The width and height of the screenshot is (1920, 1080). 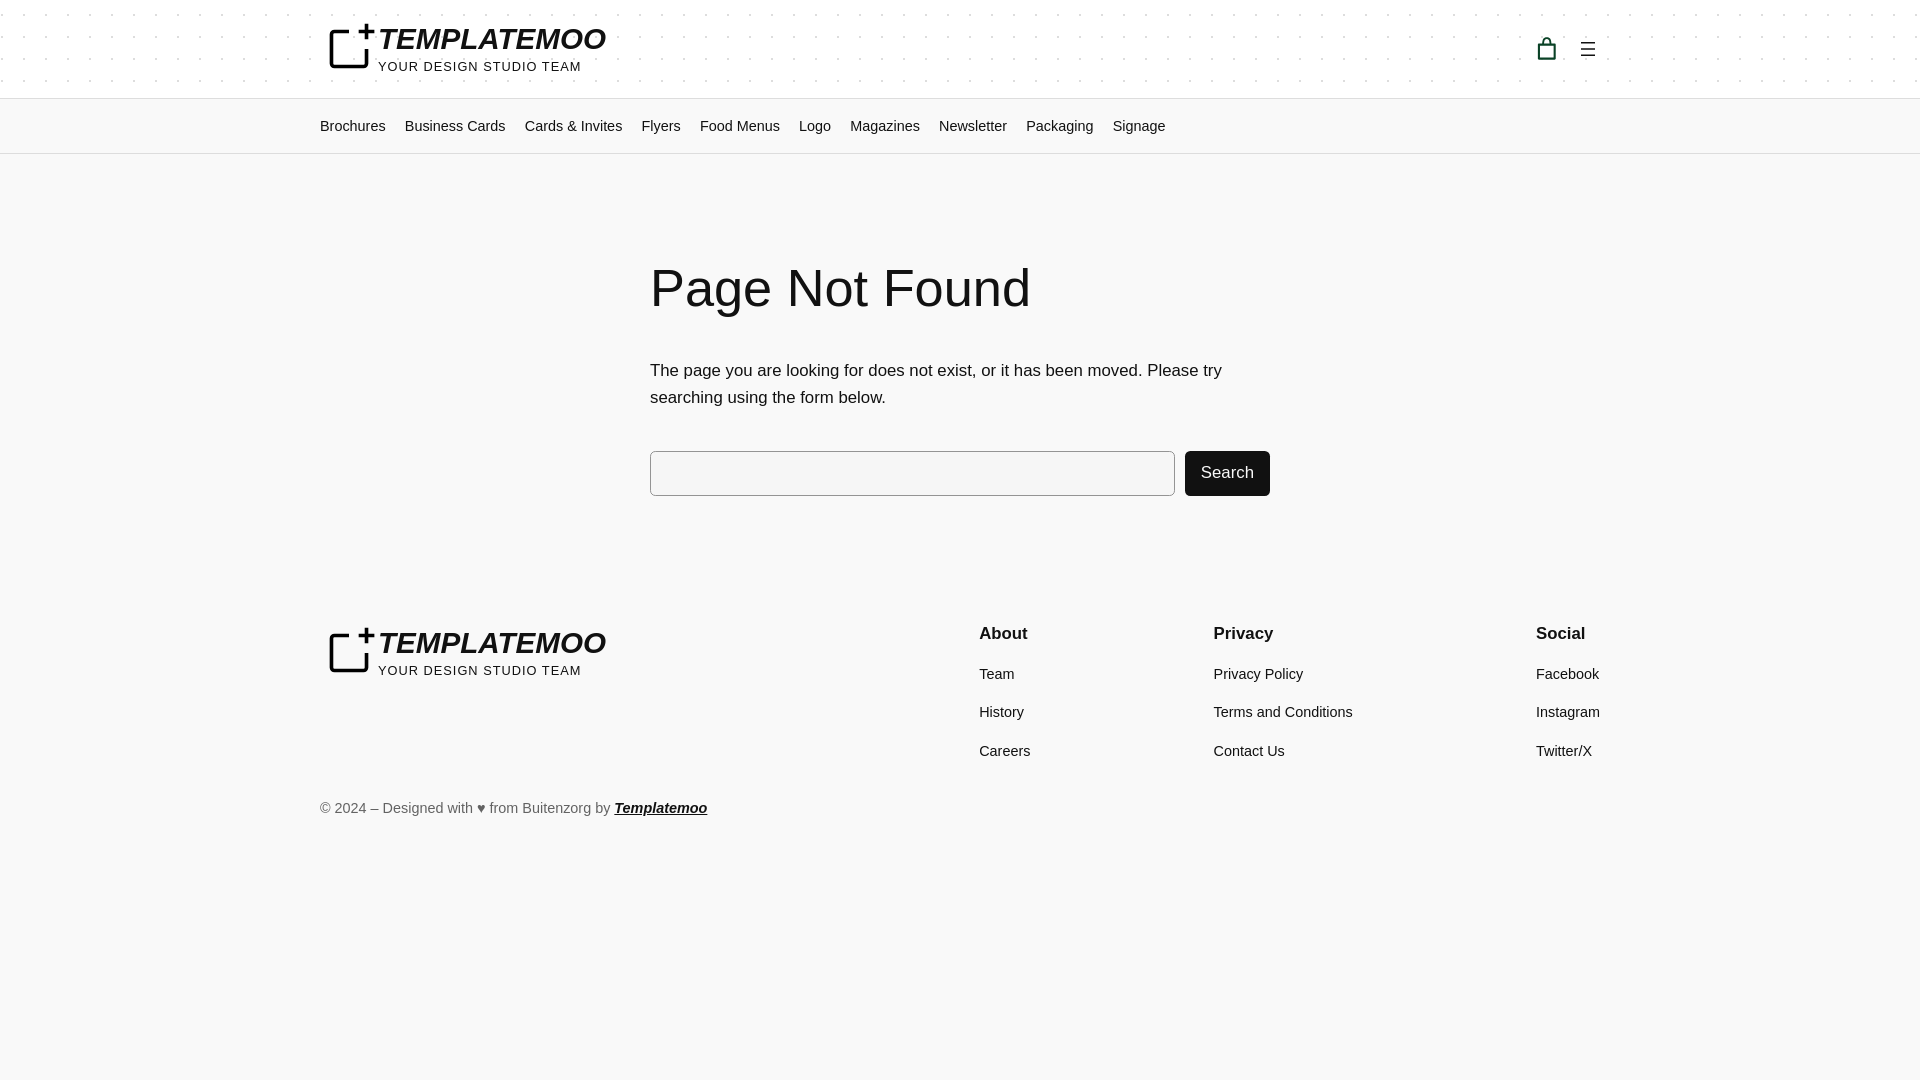 What do you see at coordinates (660, 808) in the screenshot?
I see `Templatemoo` at bounding box center [660, 808].